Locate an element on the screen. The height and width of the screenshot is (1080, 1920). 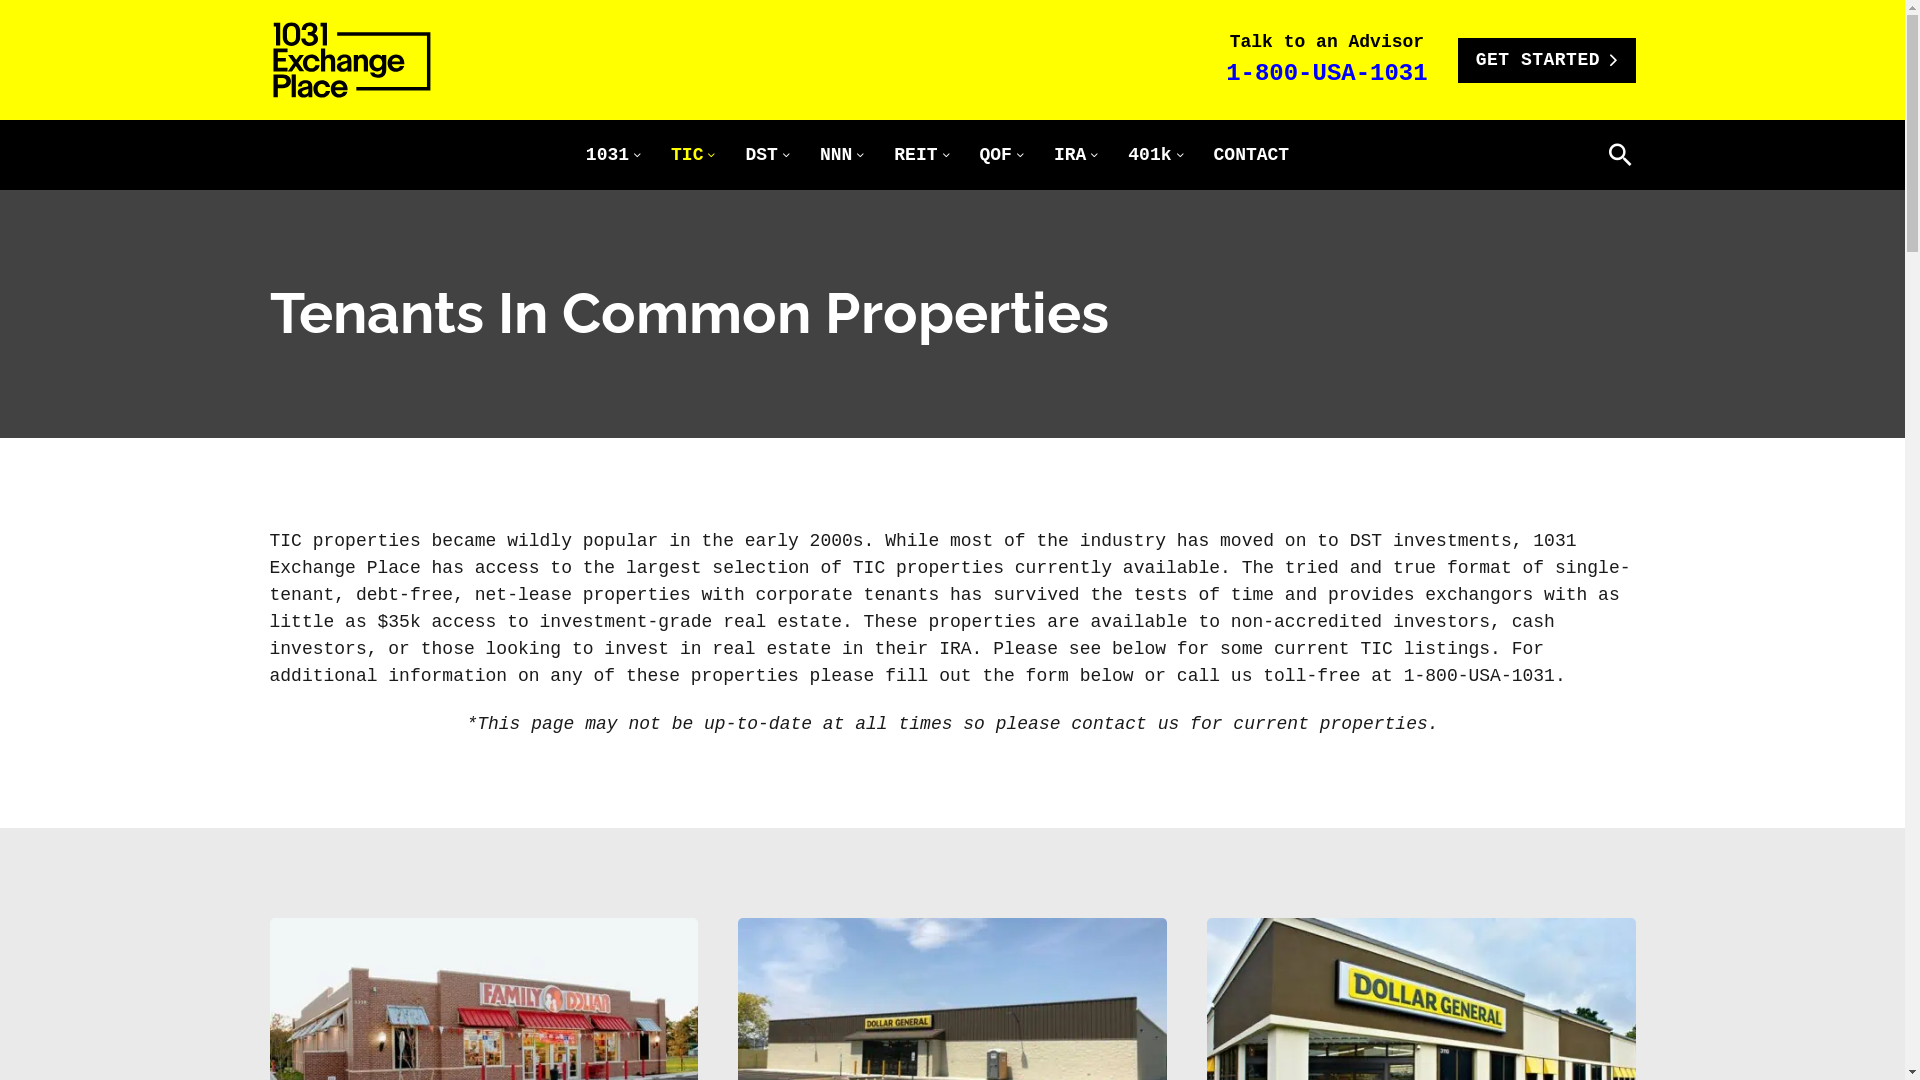
IRA is located at coordinates (1070, 156).